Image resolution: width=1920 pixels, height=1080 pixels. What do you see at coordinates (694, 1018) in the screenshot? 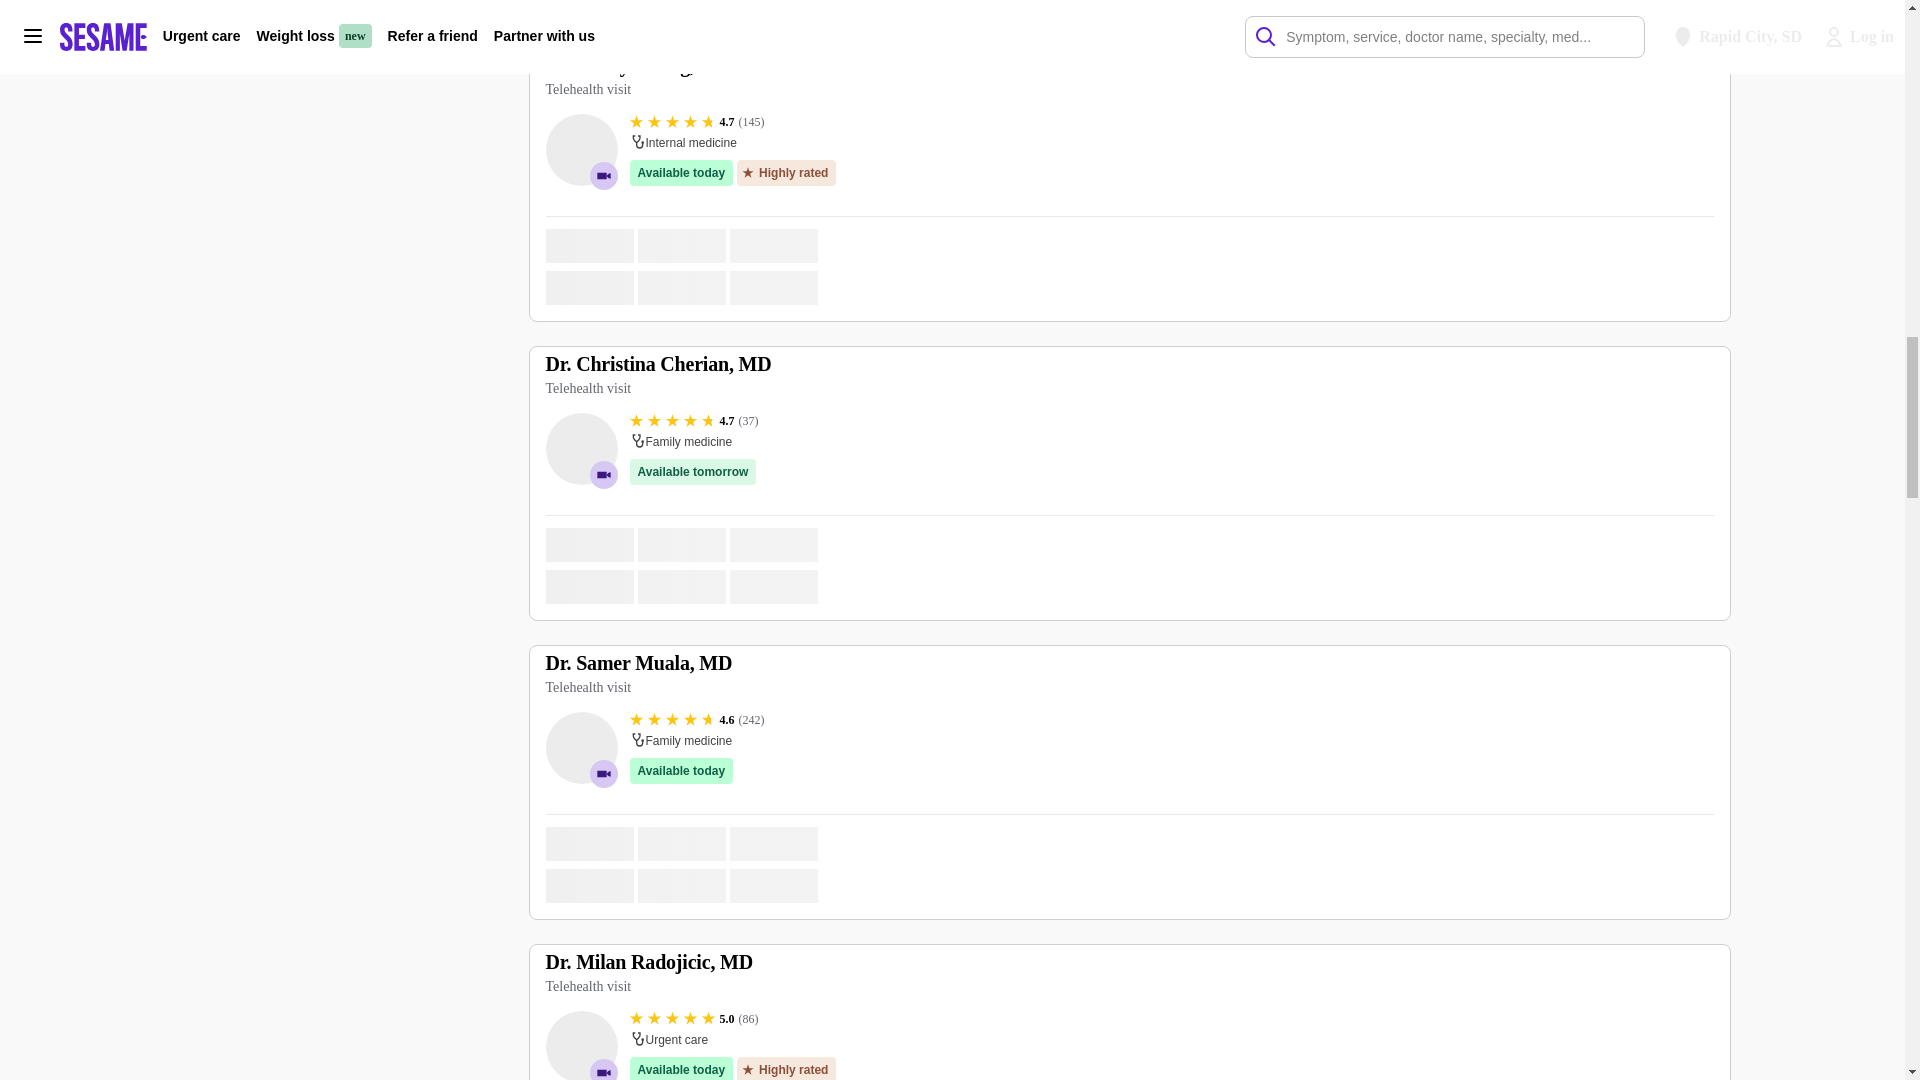
I see `This provider has an overall rating of 5.0 out of 5 stars.` at bounding box center [694, 1018].